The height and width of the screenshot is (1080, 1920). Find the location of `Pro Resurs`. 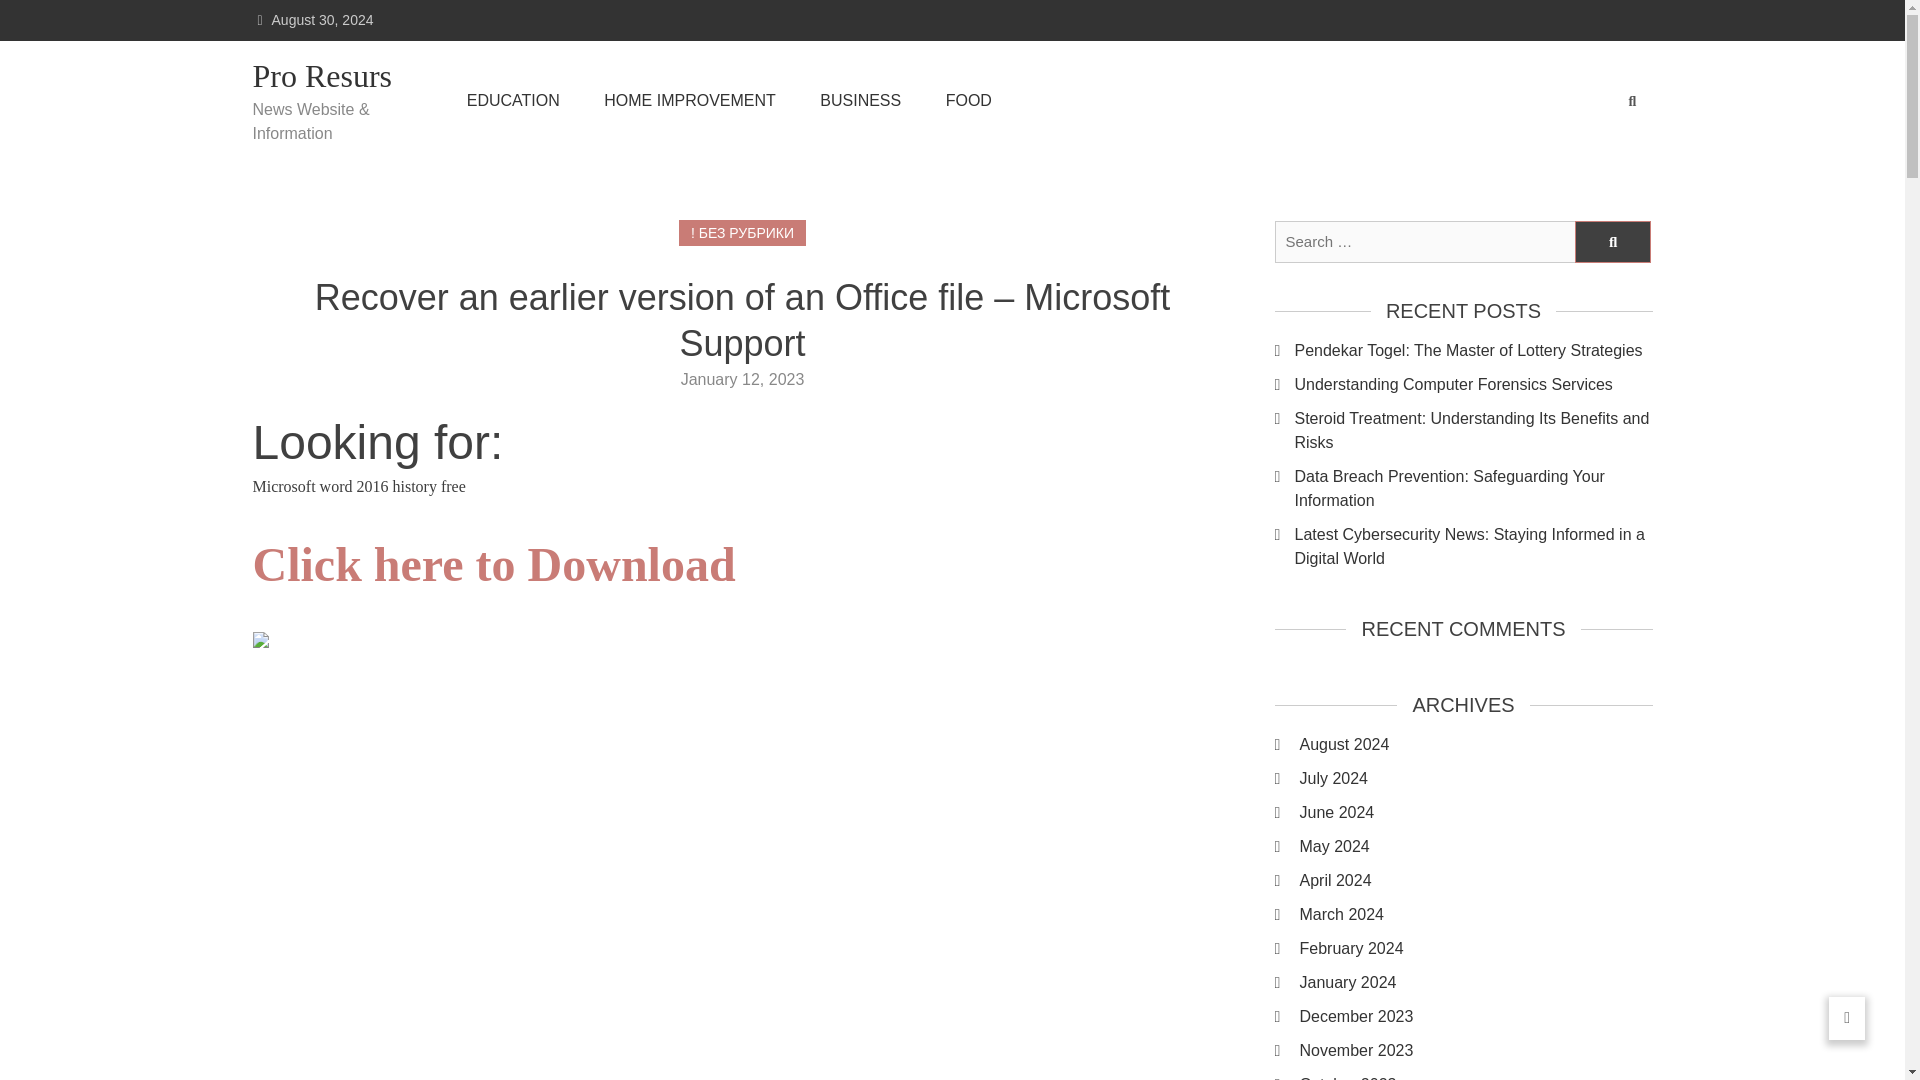

Pro Resurs is located at coordinates (334, 77).